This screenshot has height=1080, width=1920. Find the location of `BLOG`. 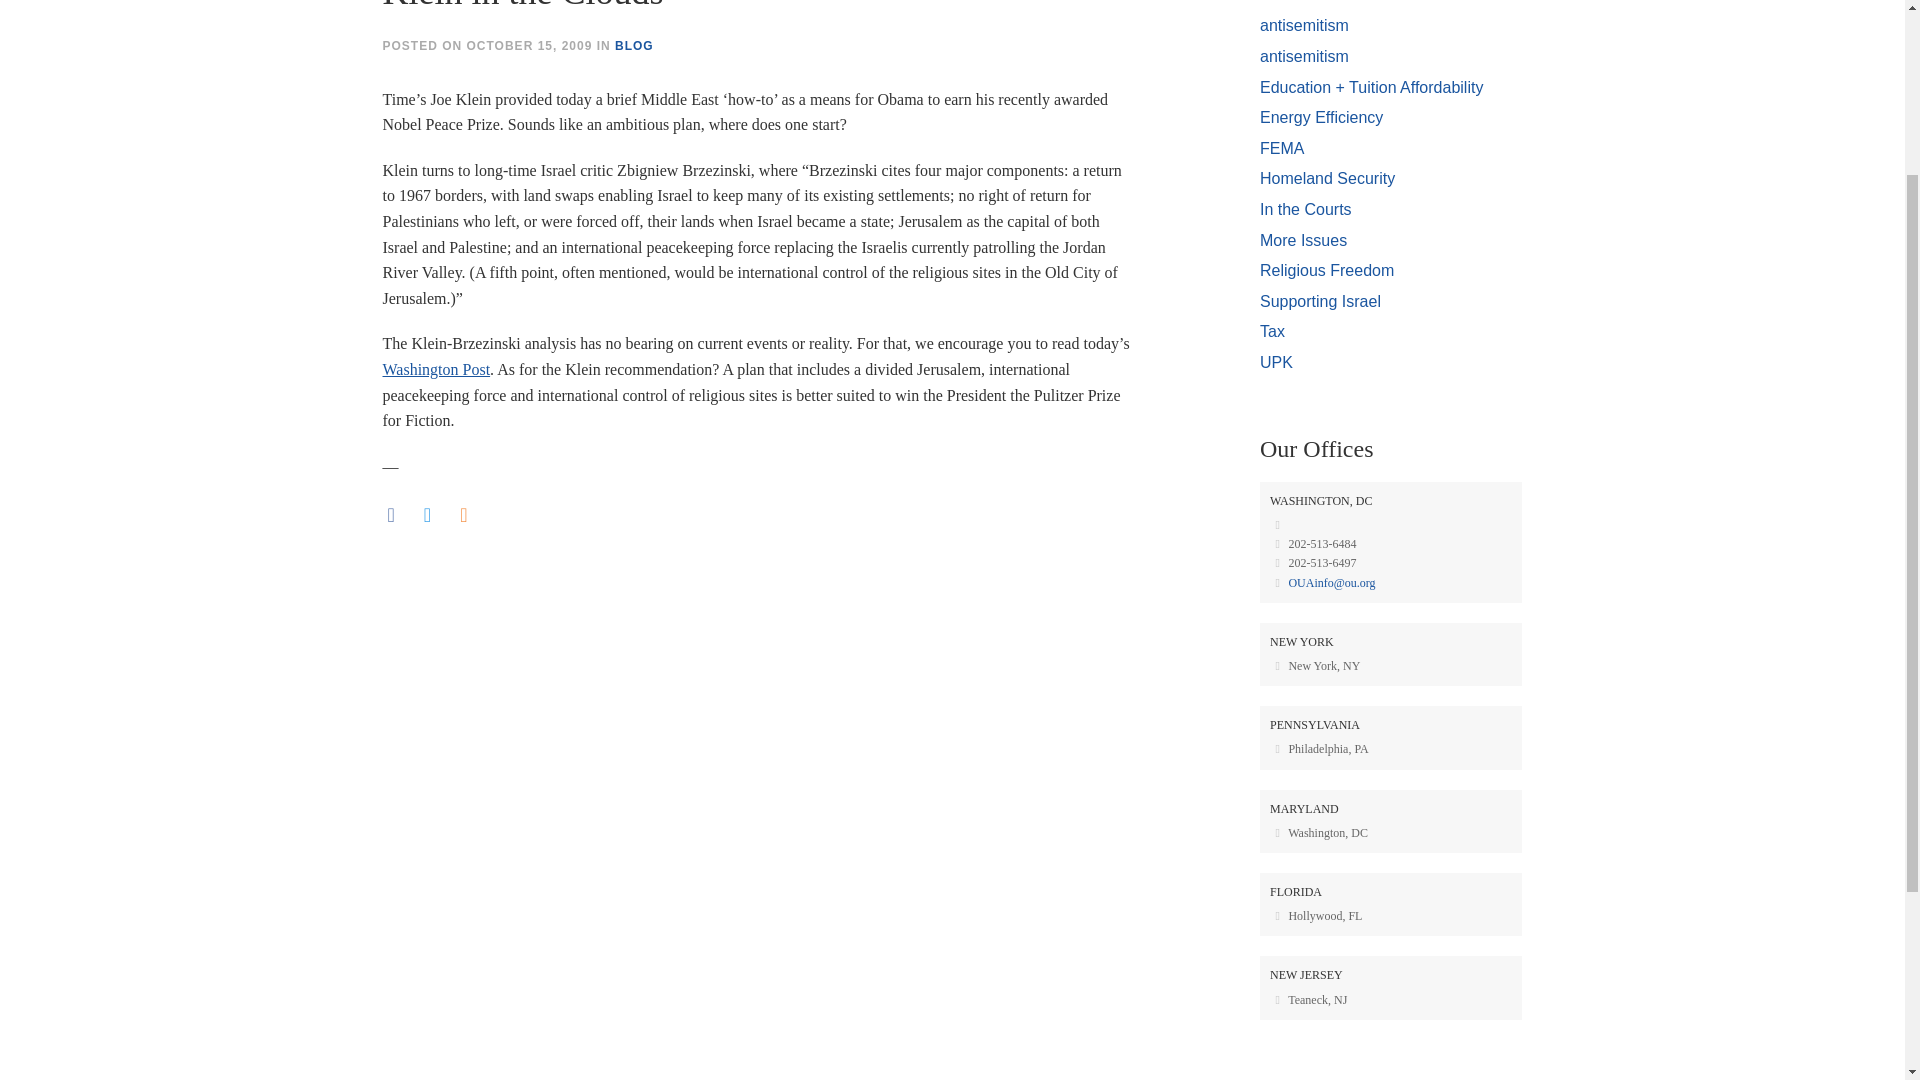

BLOG is located at coordinates (634, 45).